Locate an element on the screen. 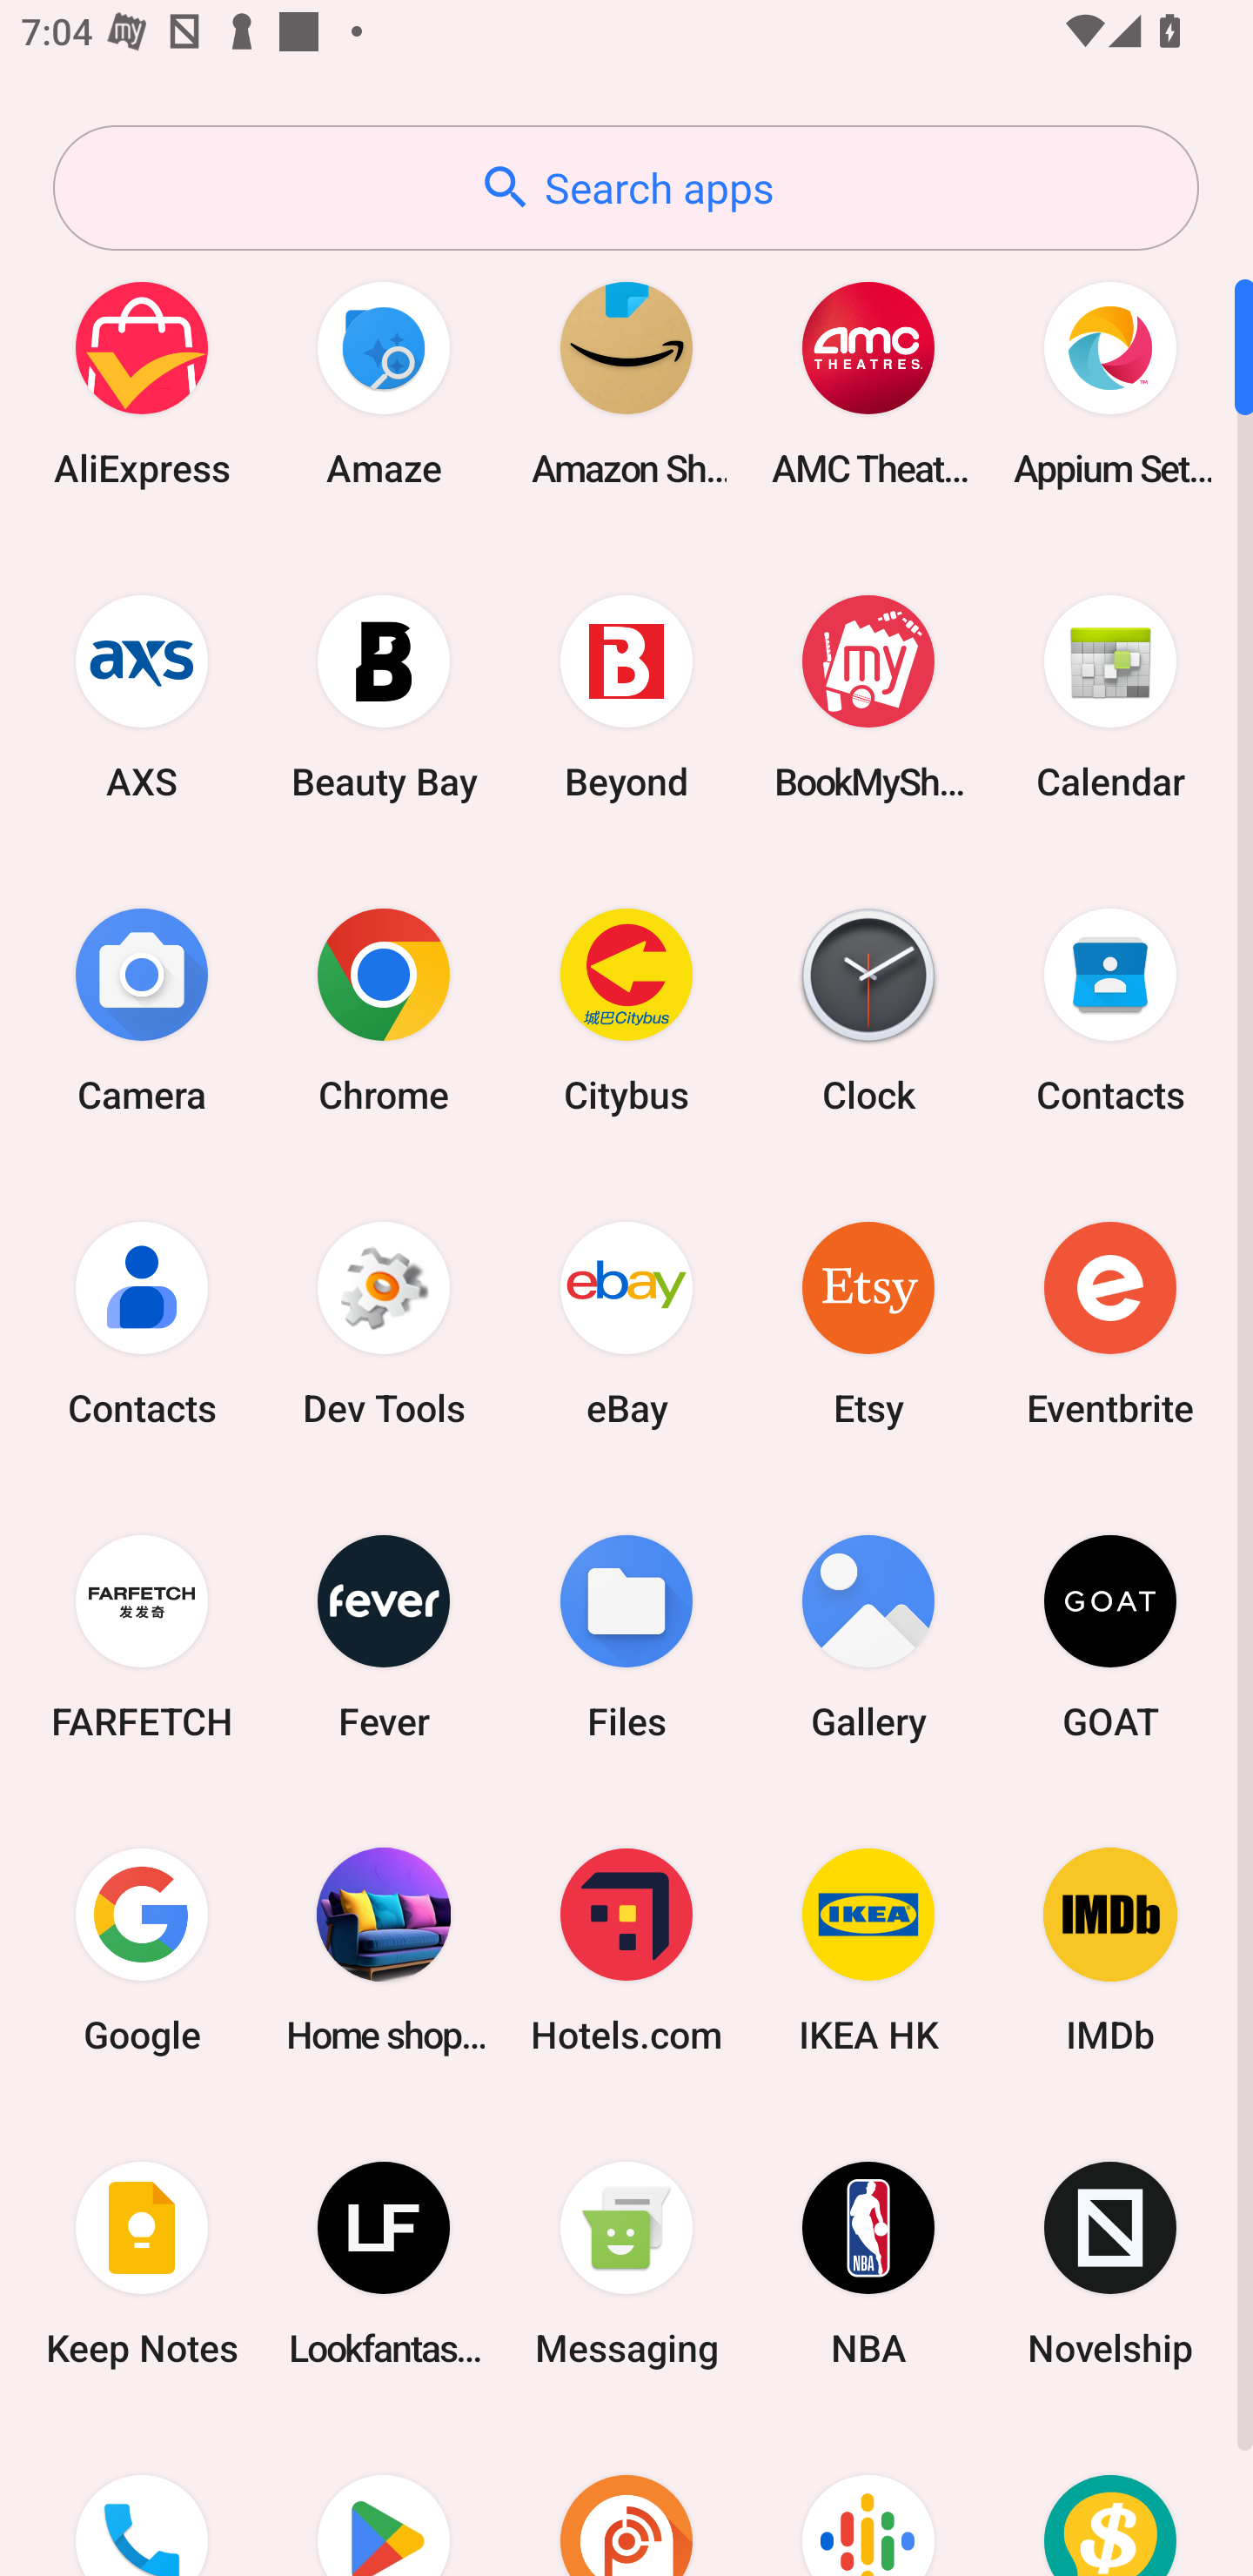 Image resolution: width=1253 pixels, height=2576 pixels. FARFETCH is located at coordinates (142, 1636).